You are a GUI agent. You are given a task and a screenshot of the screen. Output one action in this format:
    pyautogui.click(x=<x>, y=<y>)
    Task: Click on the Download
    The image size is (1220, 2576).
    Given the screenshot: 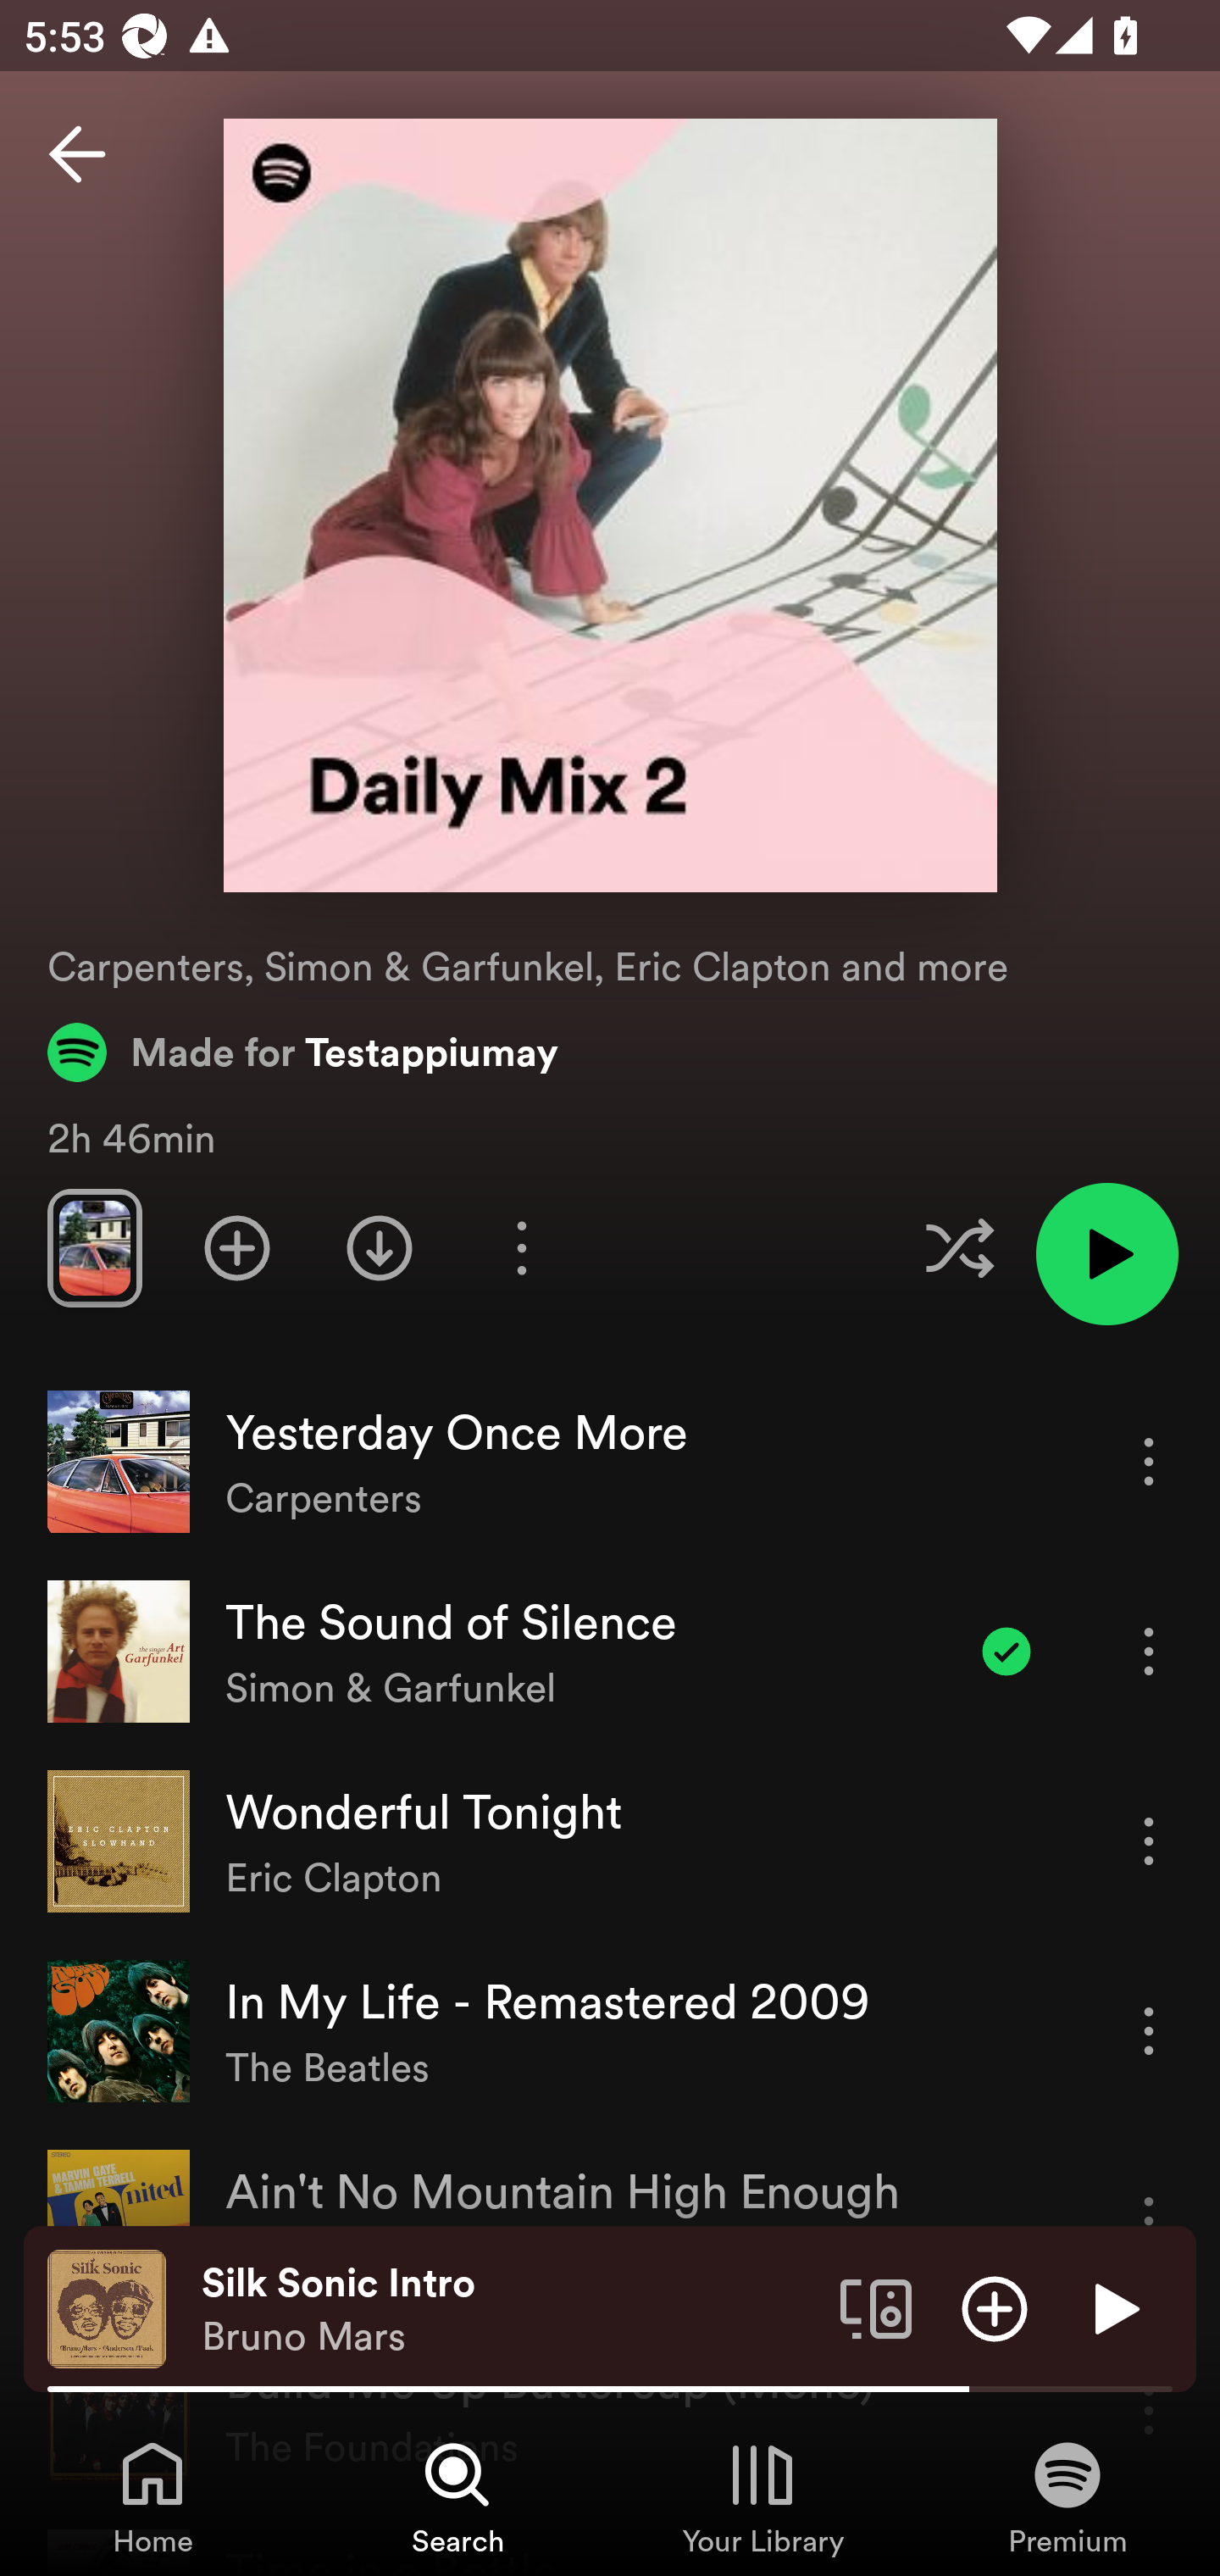 What is the action you would take?
    pyautogui.click(x=380, y=1247)
    